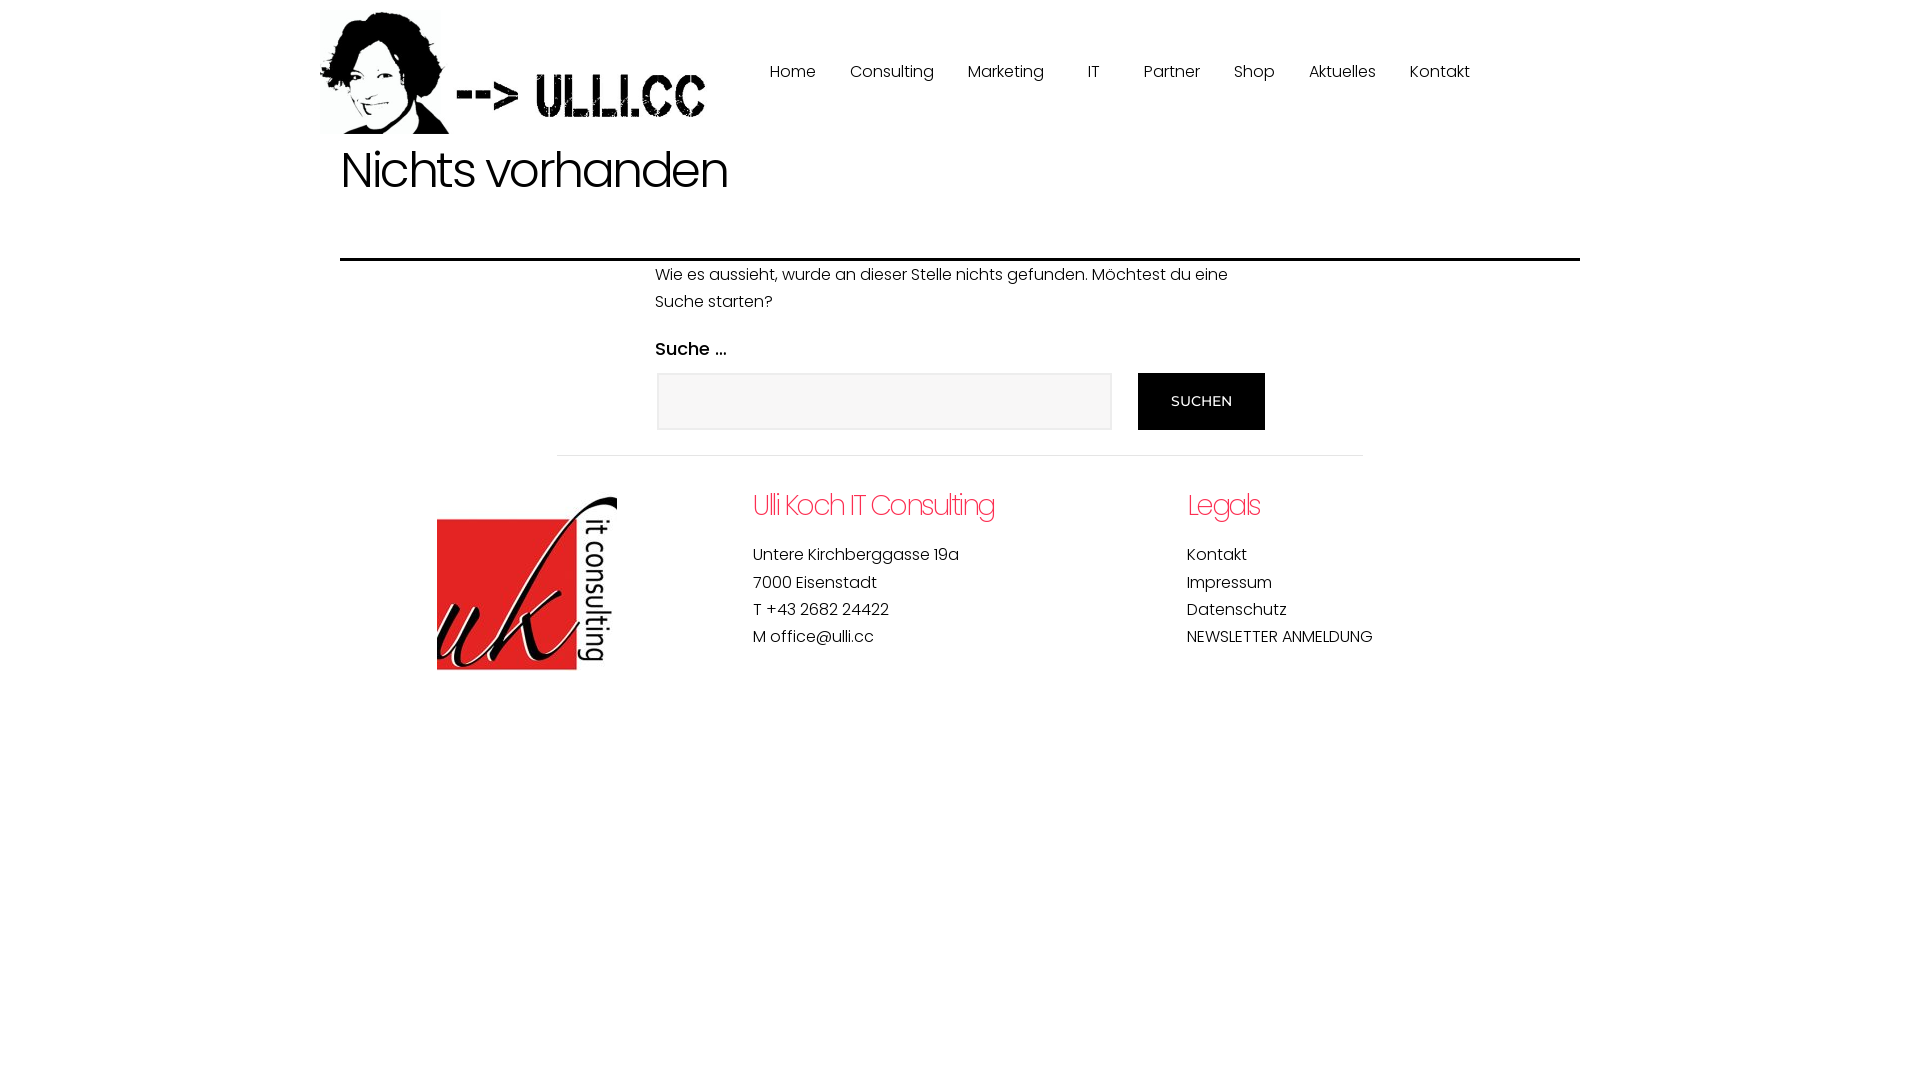  I want to click on Kontakt, so click(1445, 72).